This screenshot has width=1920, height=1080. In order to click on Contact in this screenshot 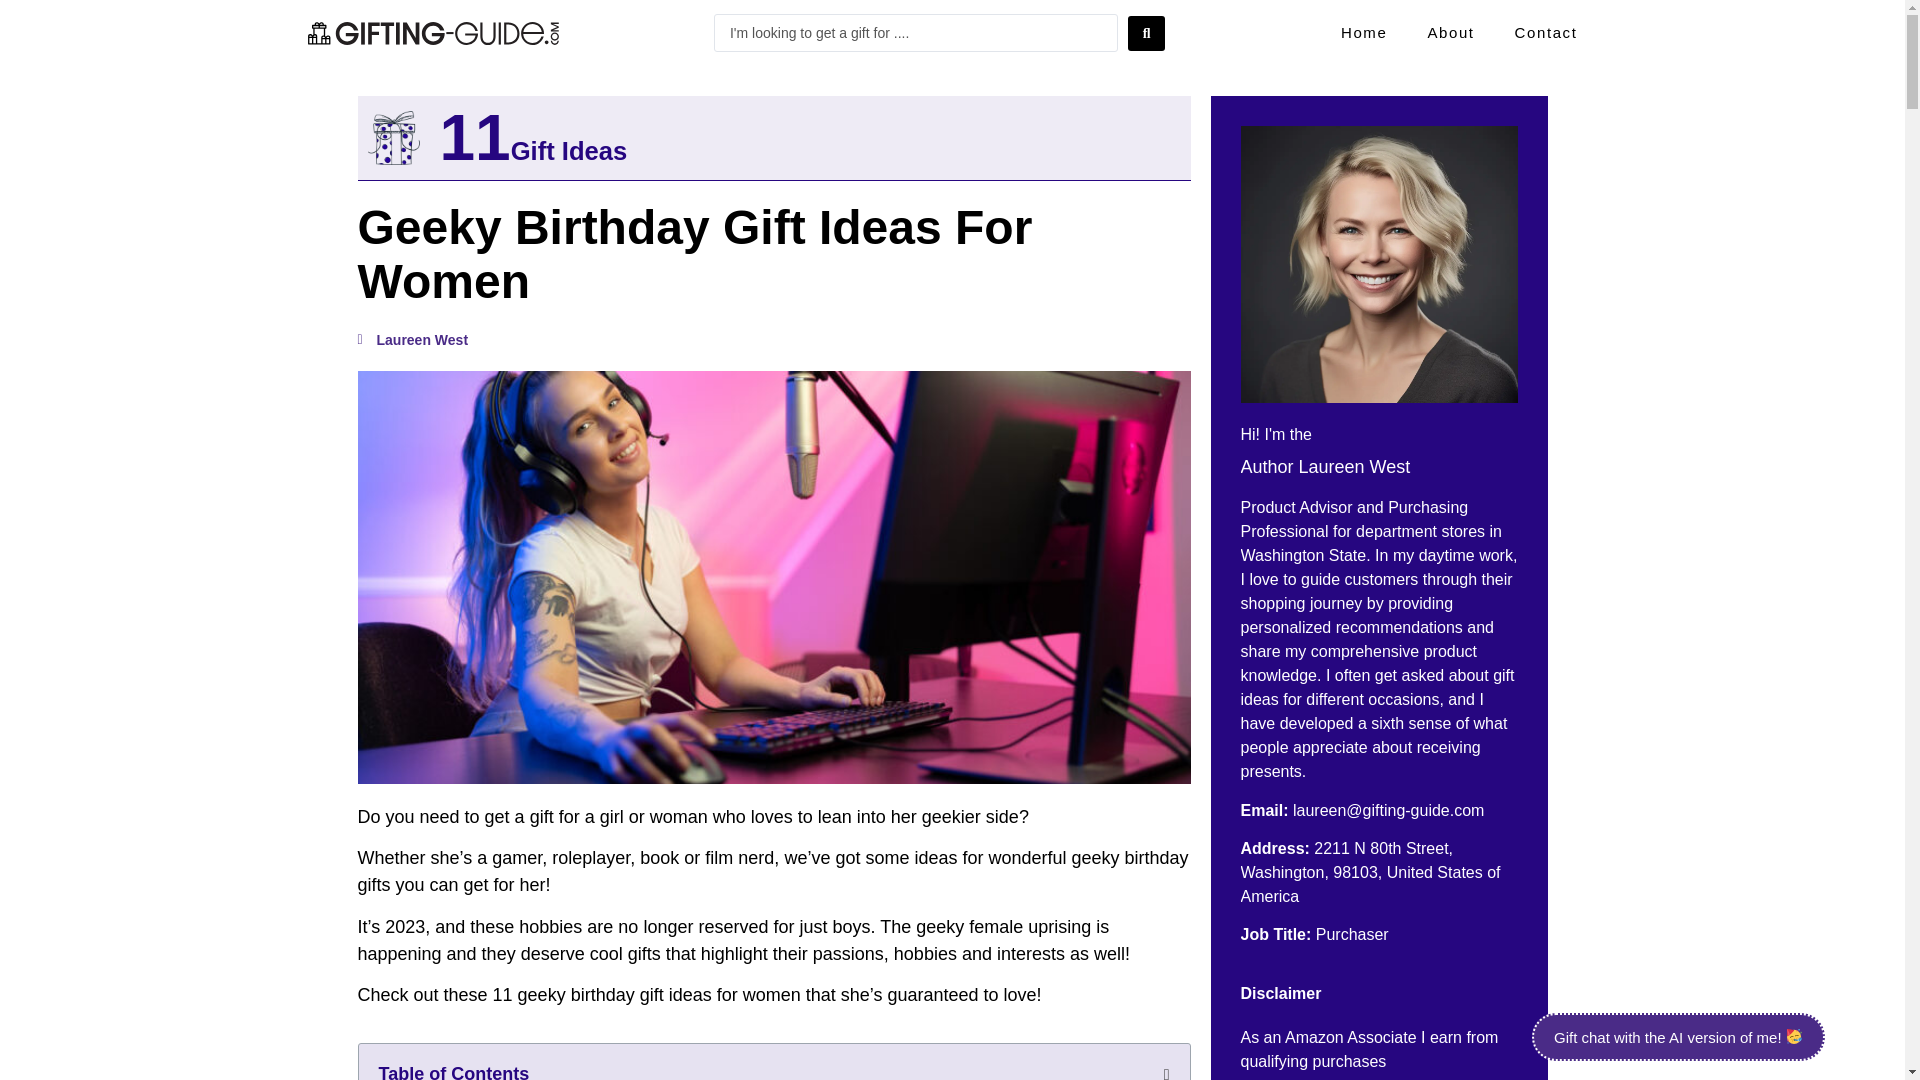, I will do `click(1546, 32)`.